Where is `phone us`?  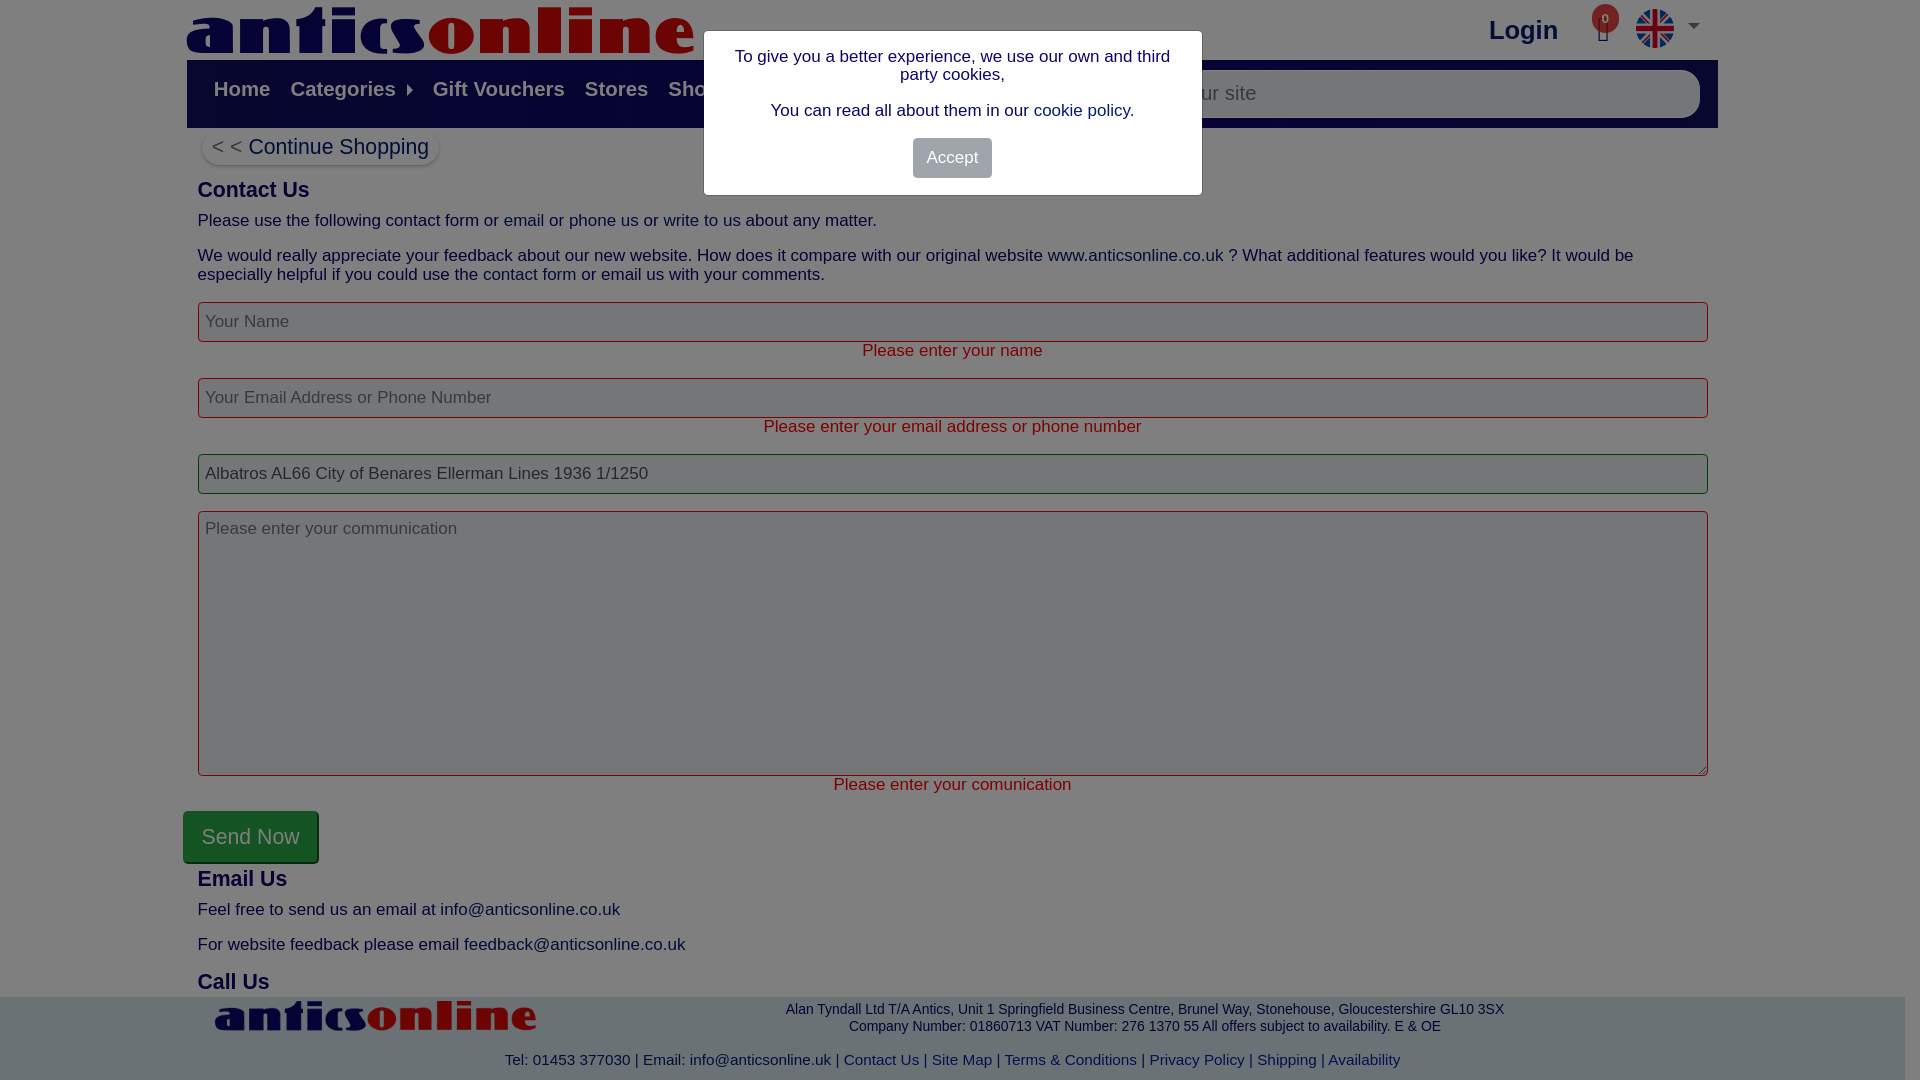
phone us is located at coordinates (606, 220).